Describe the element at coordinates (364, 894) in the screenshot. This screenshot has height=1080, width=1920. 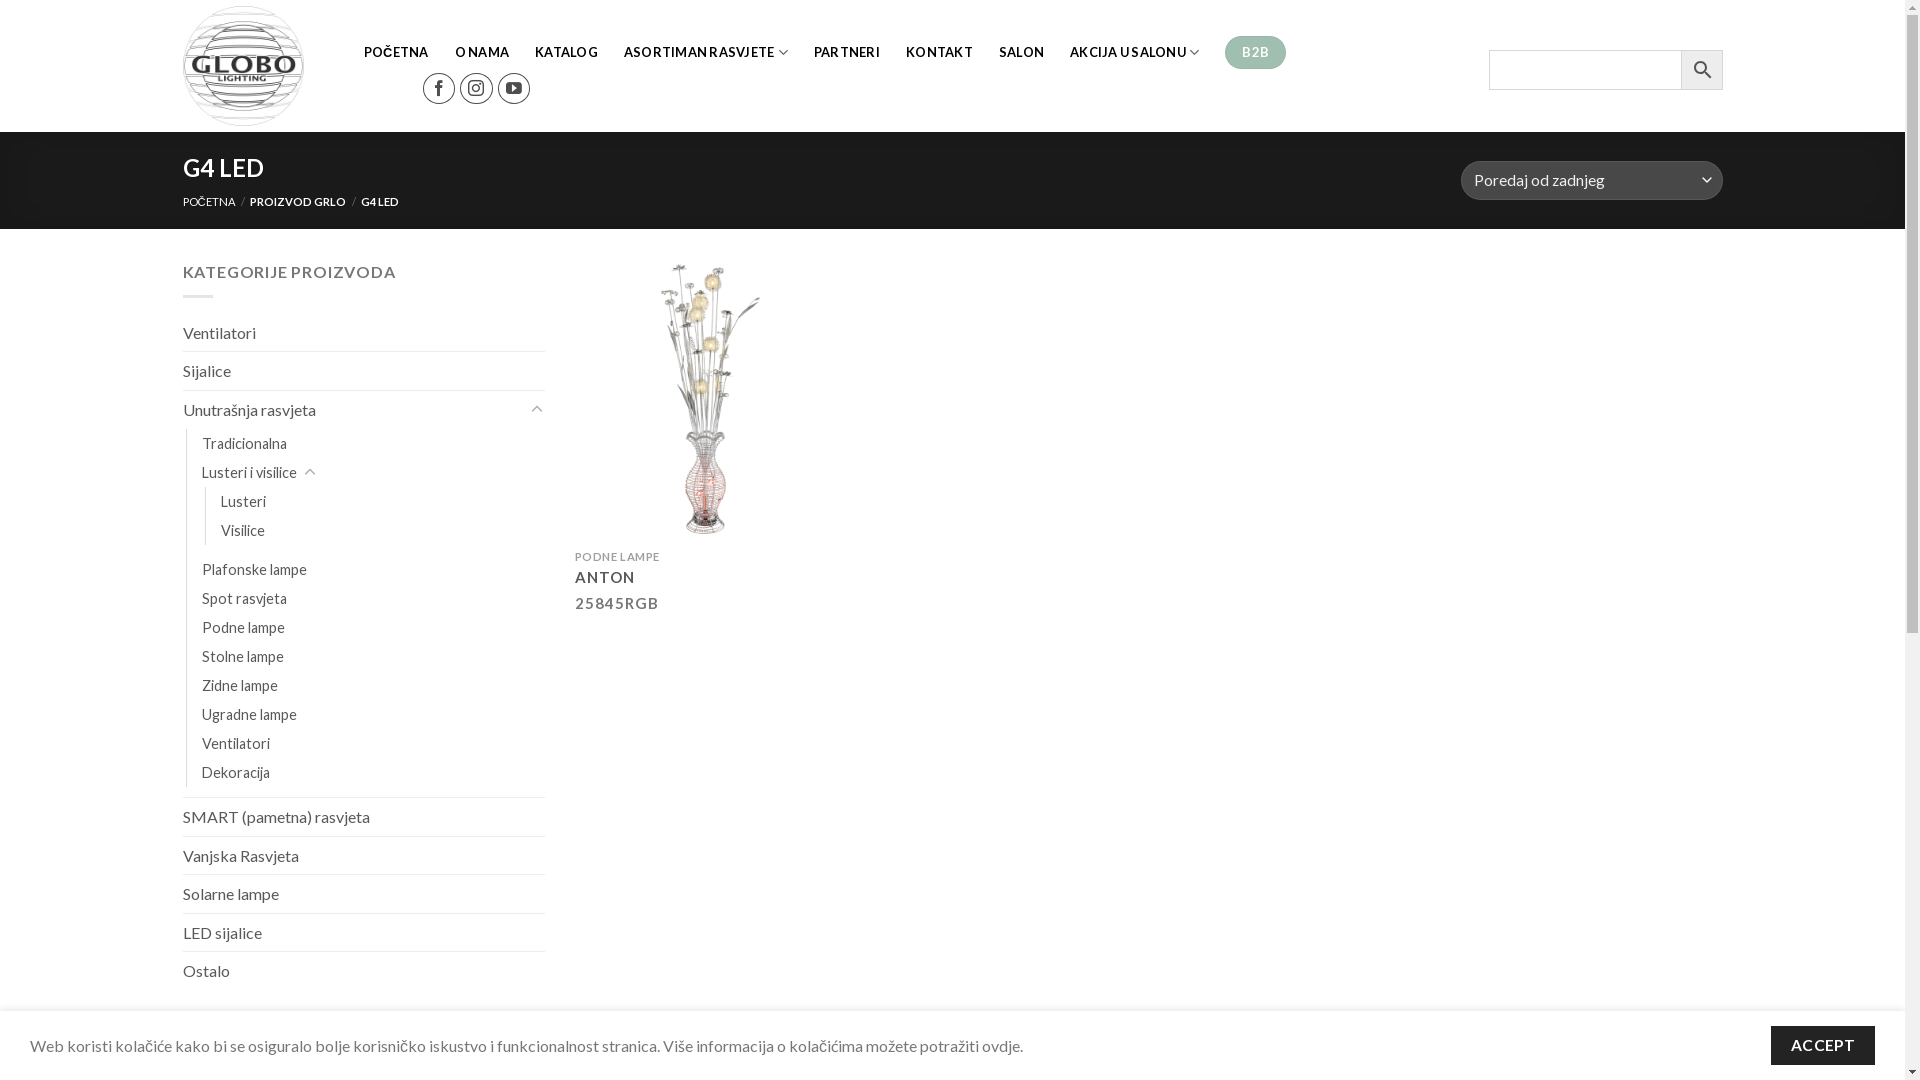
I see `Solarne lampe` at that location.